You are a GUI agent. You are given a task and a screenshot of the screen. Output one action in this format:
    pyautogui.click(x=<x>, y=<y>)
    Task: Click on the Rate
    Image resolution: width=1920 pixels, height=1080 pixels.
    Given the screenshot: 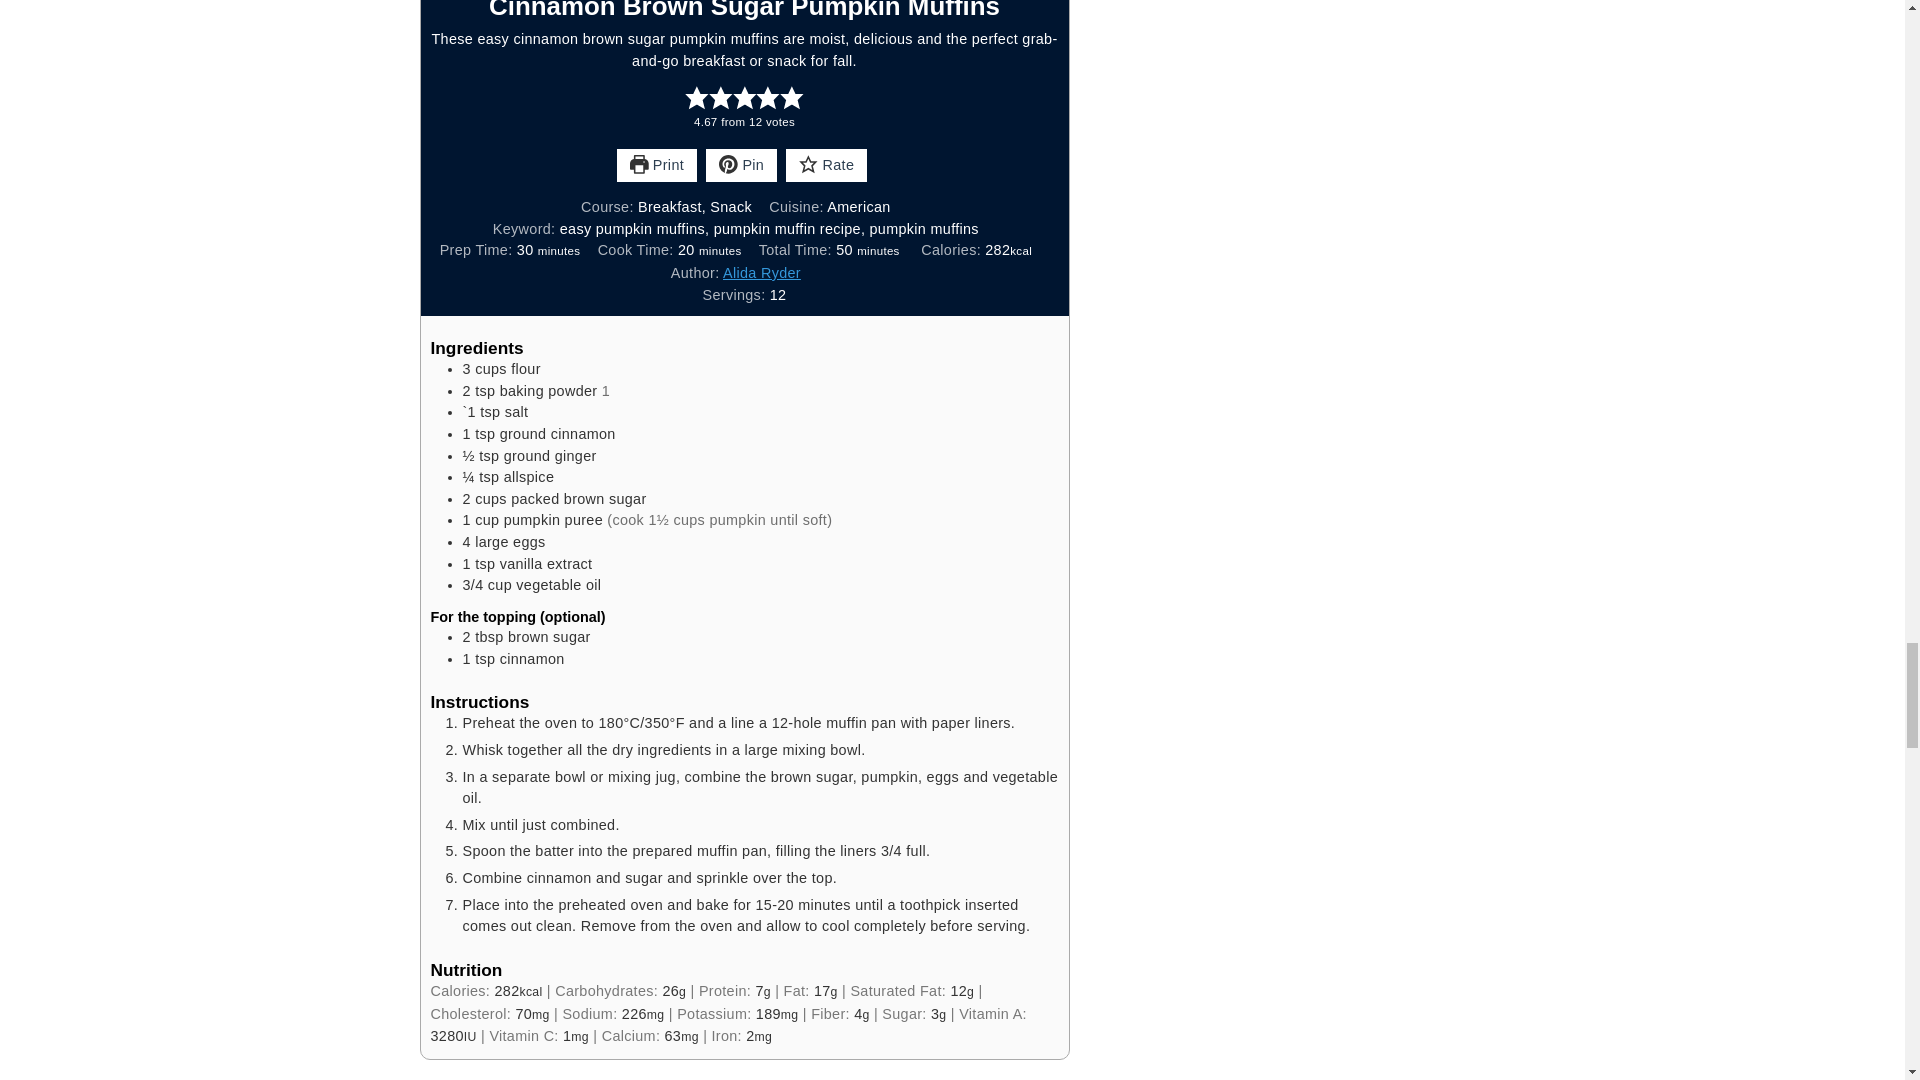 What is the action you would take?
    pyautogui.click(x=826, y=166)
    